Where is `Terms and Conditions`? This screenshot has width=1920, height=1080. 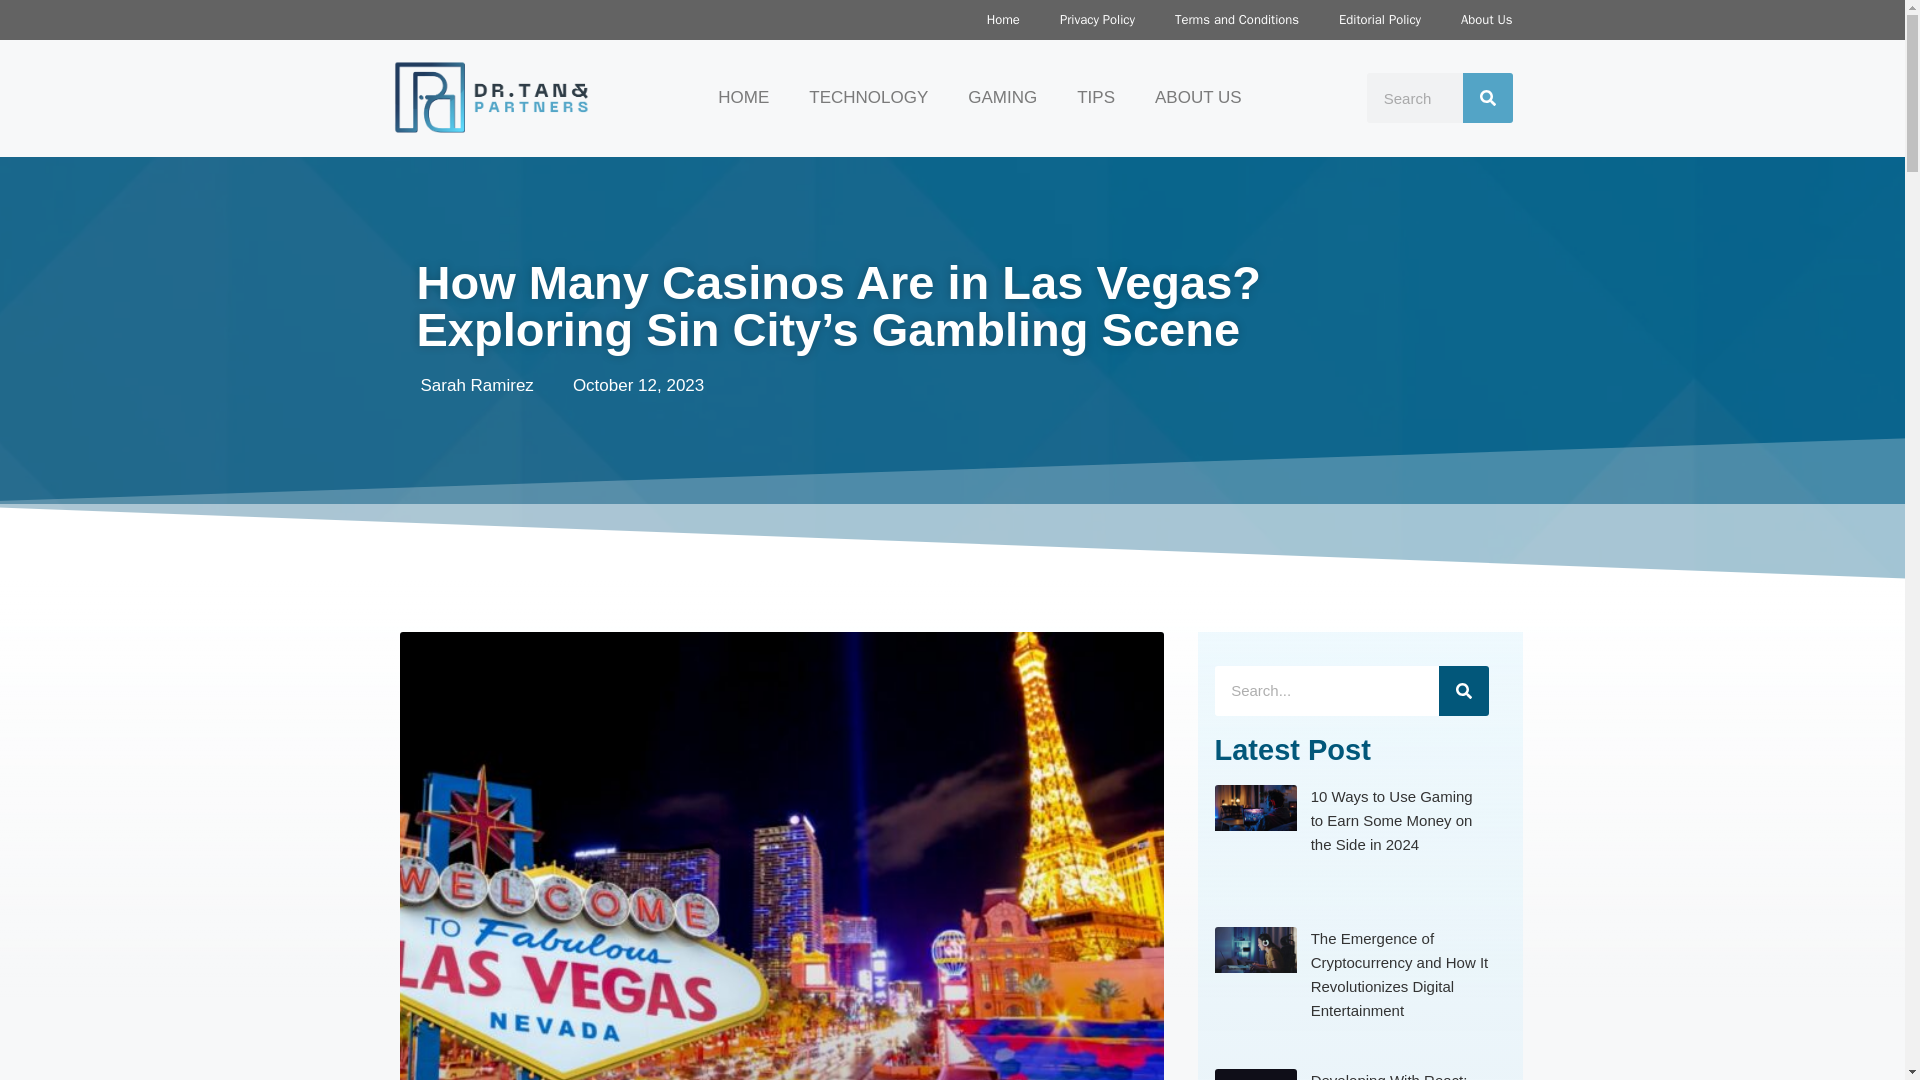 Terms and Conditions is located at coordinates (1237, 20).